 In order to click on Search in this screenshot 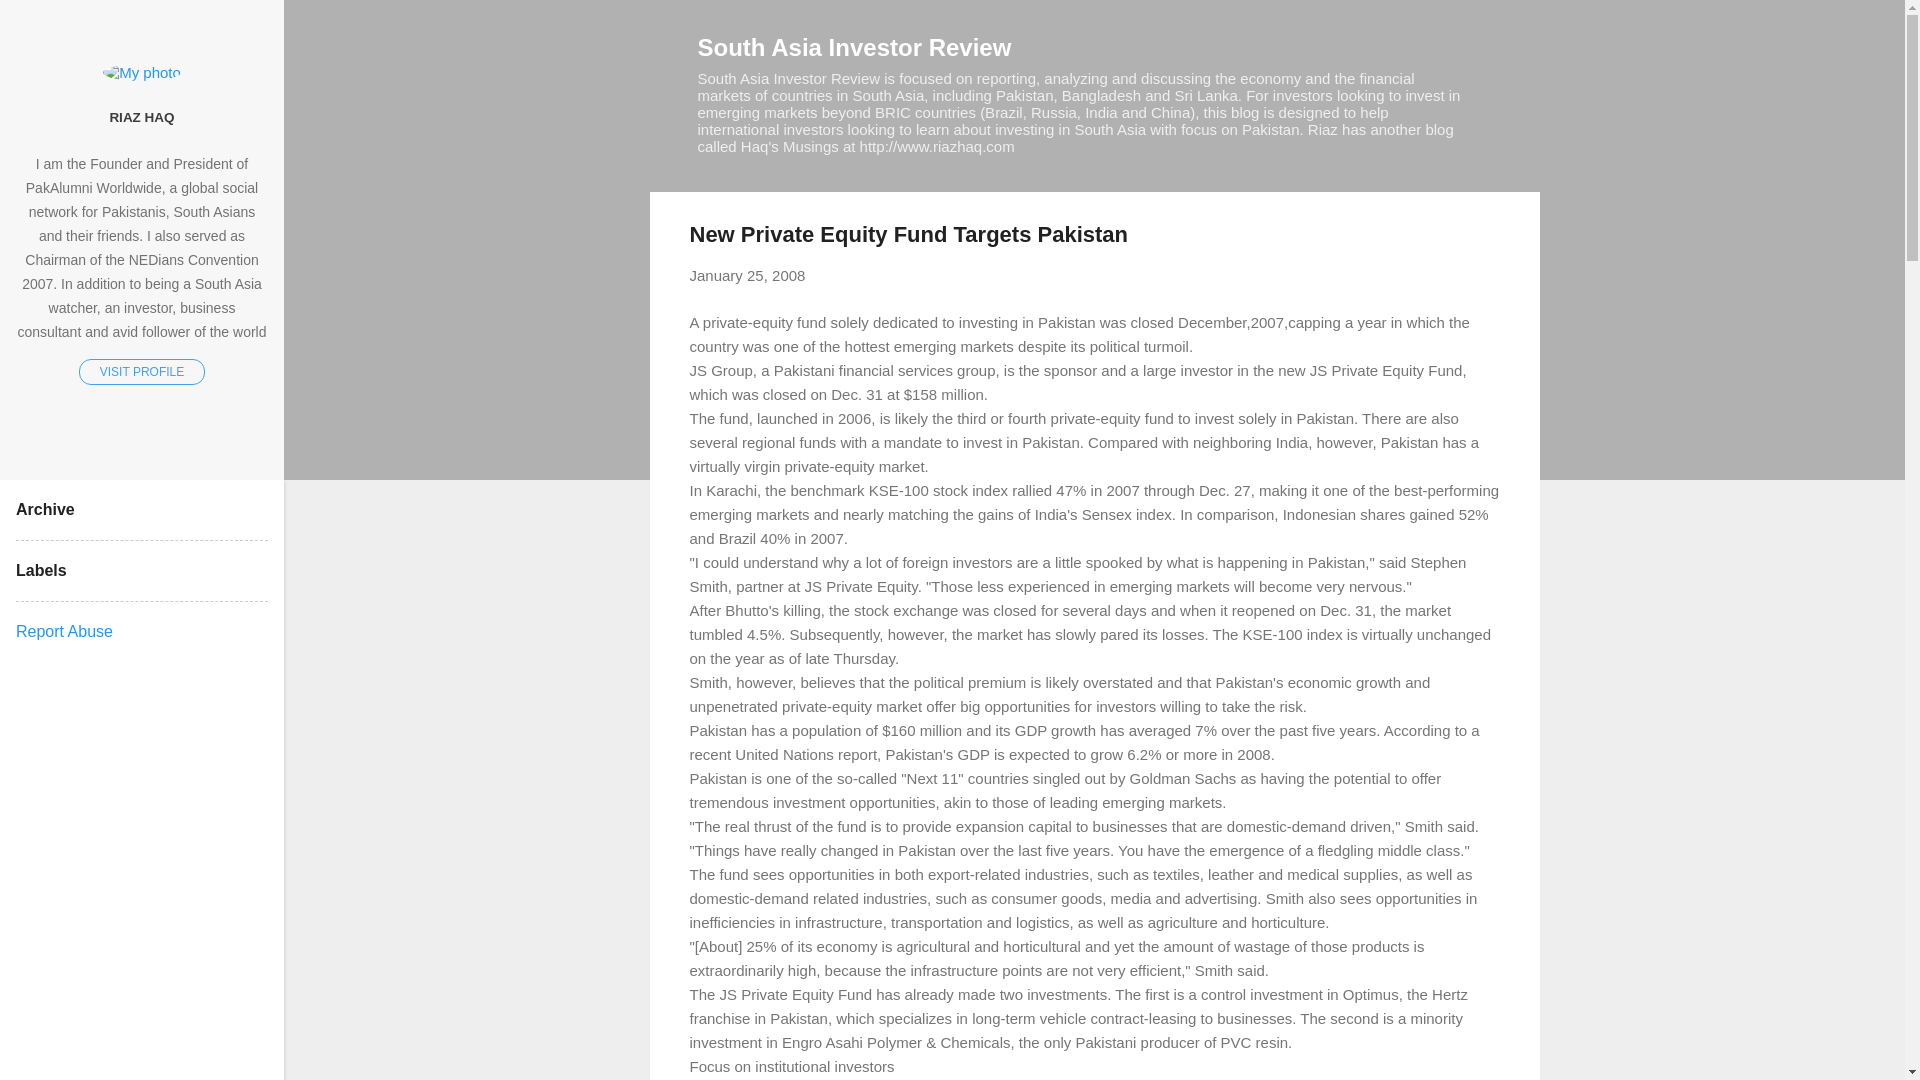, I will do `click(39, 24)`.